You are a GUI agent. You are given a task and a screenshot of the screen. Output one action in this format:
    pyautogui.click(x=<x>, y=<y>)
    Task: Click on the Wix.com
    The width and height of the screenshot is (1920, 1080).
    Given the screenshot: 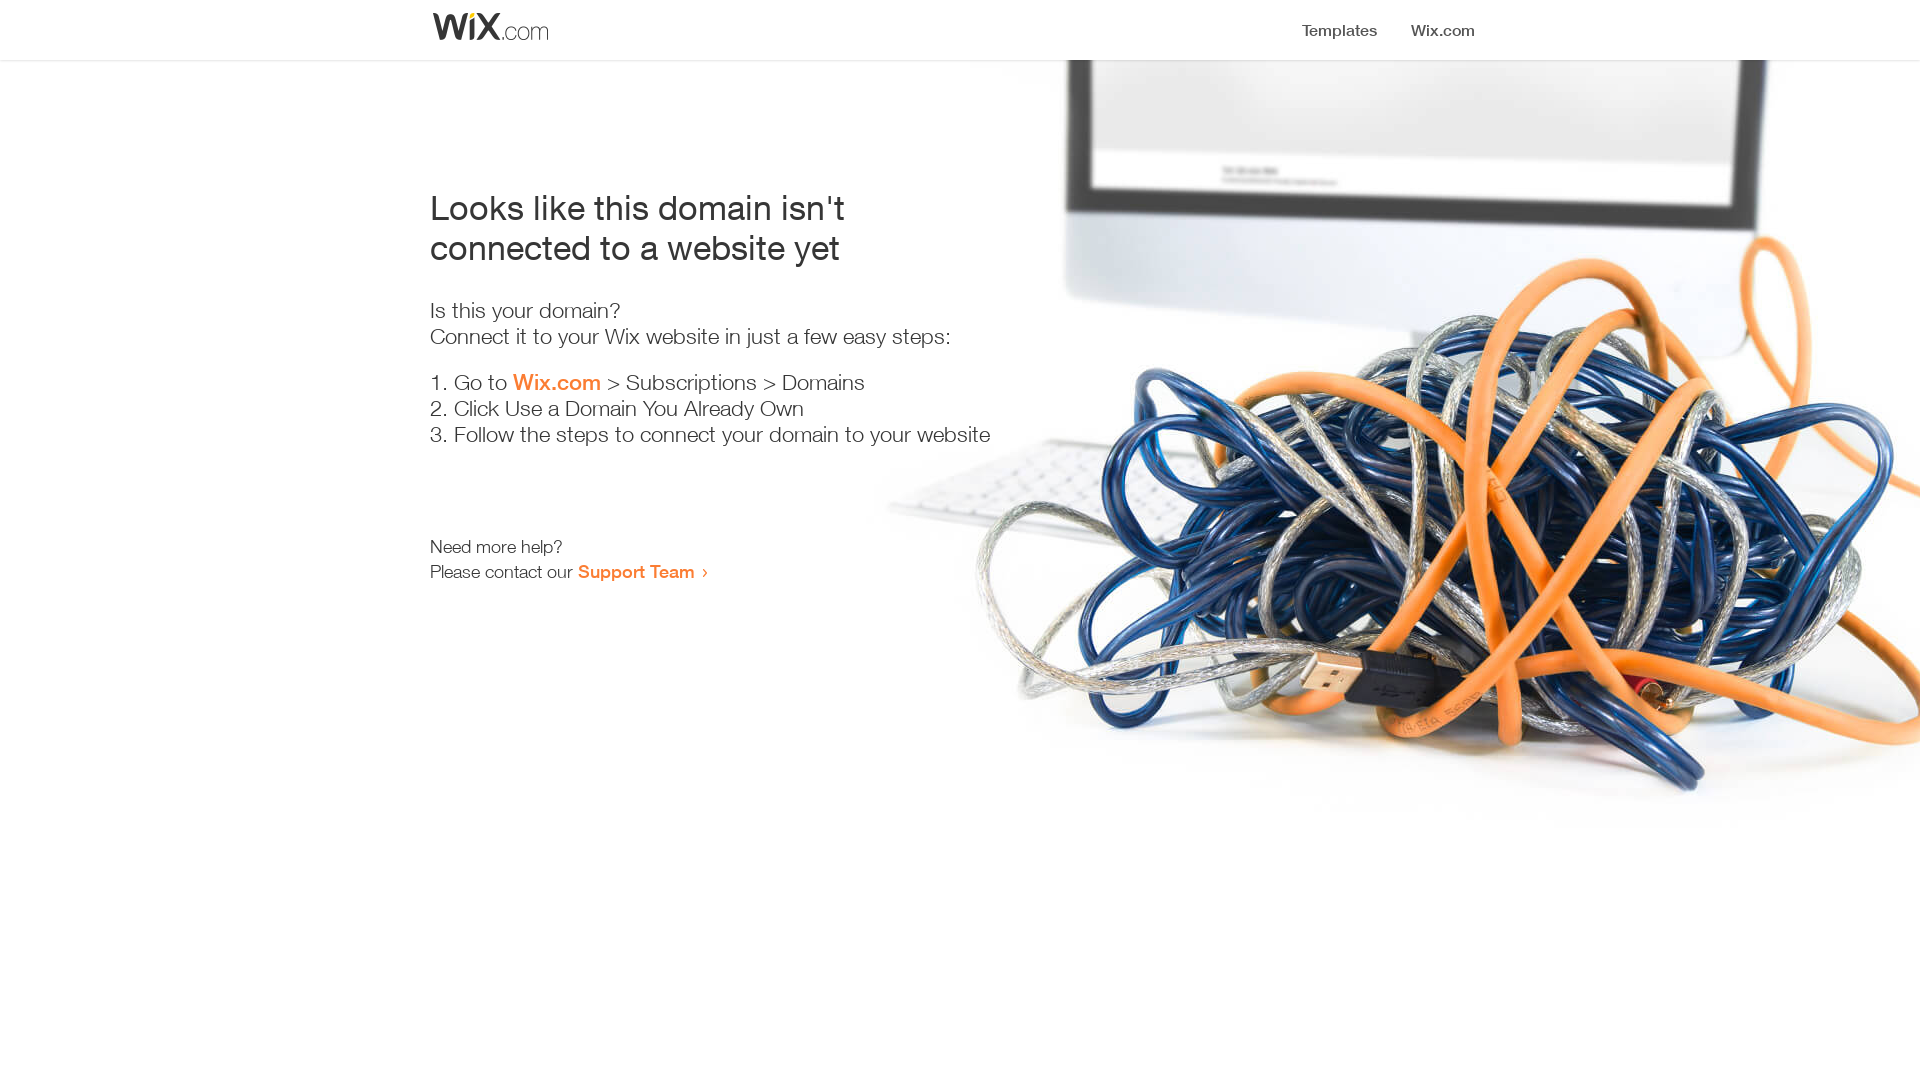 What is the action you would take?
    pyautogui.click(x=557, y=382)
    